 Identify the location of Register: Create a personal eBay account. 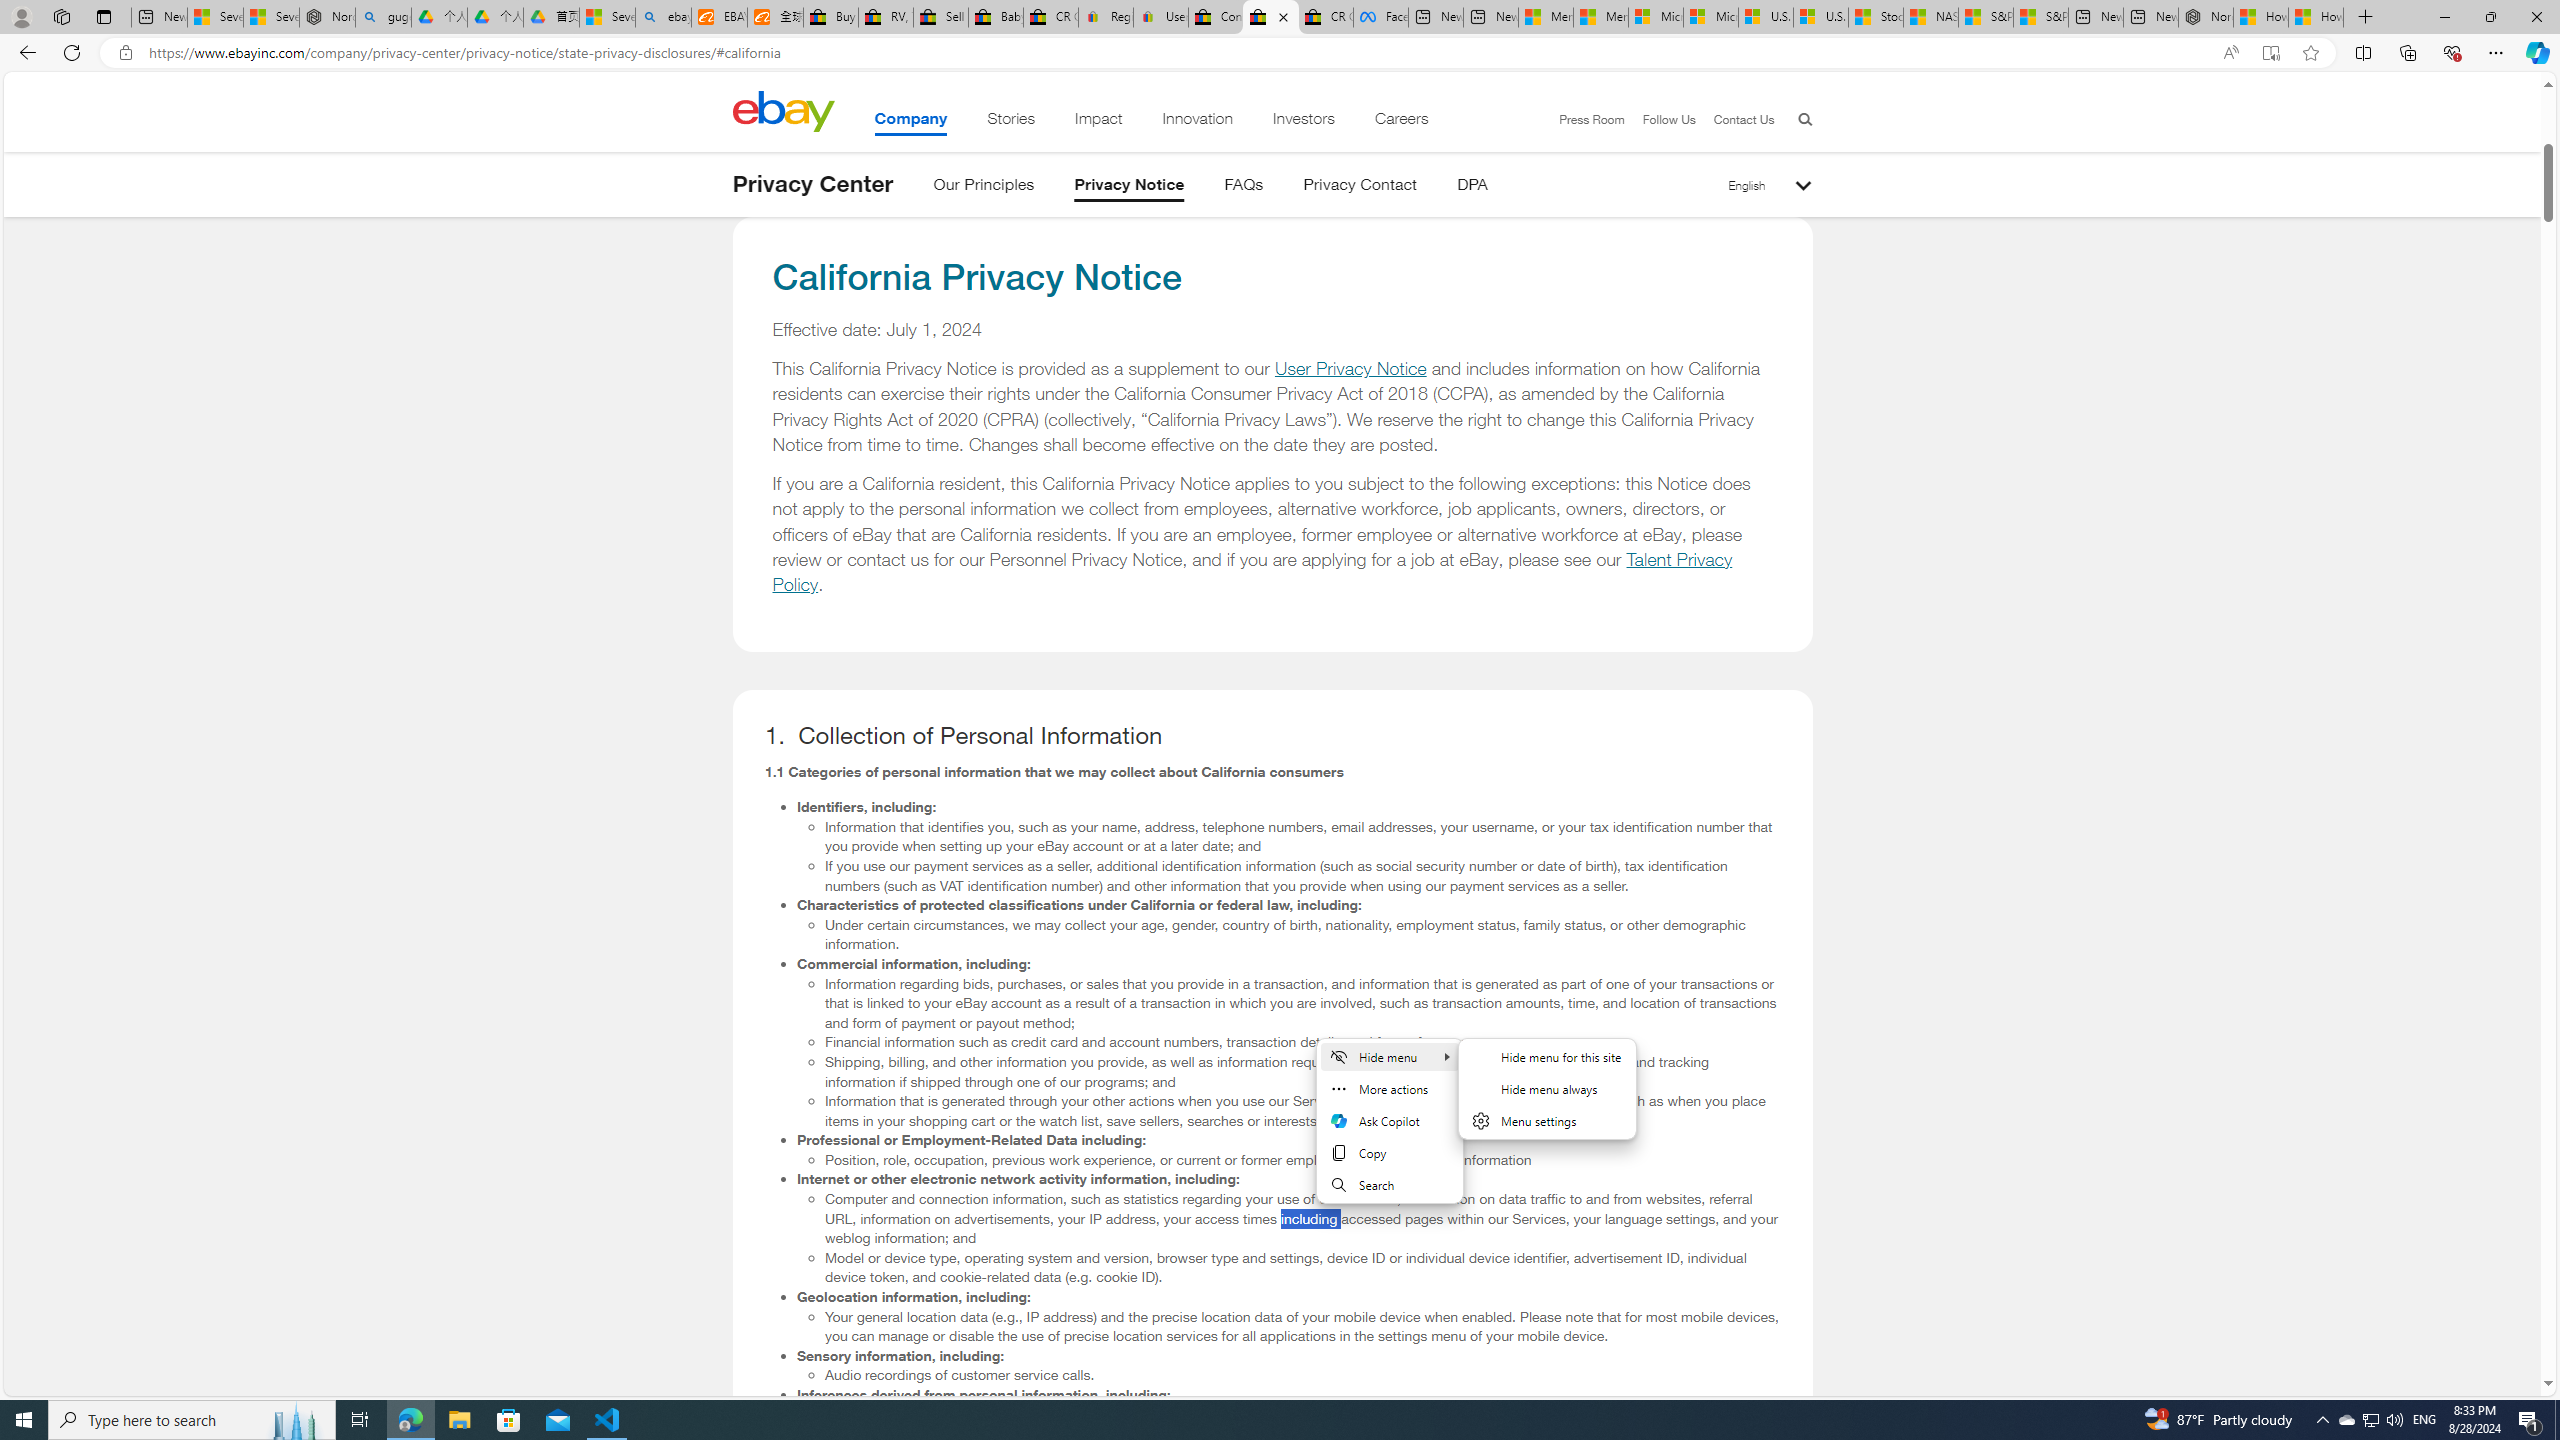
(1106, 17).